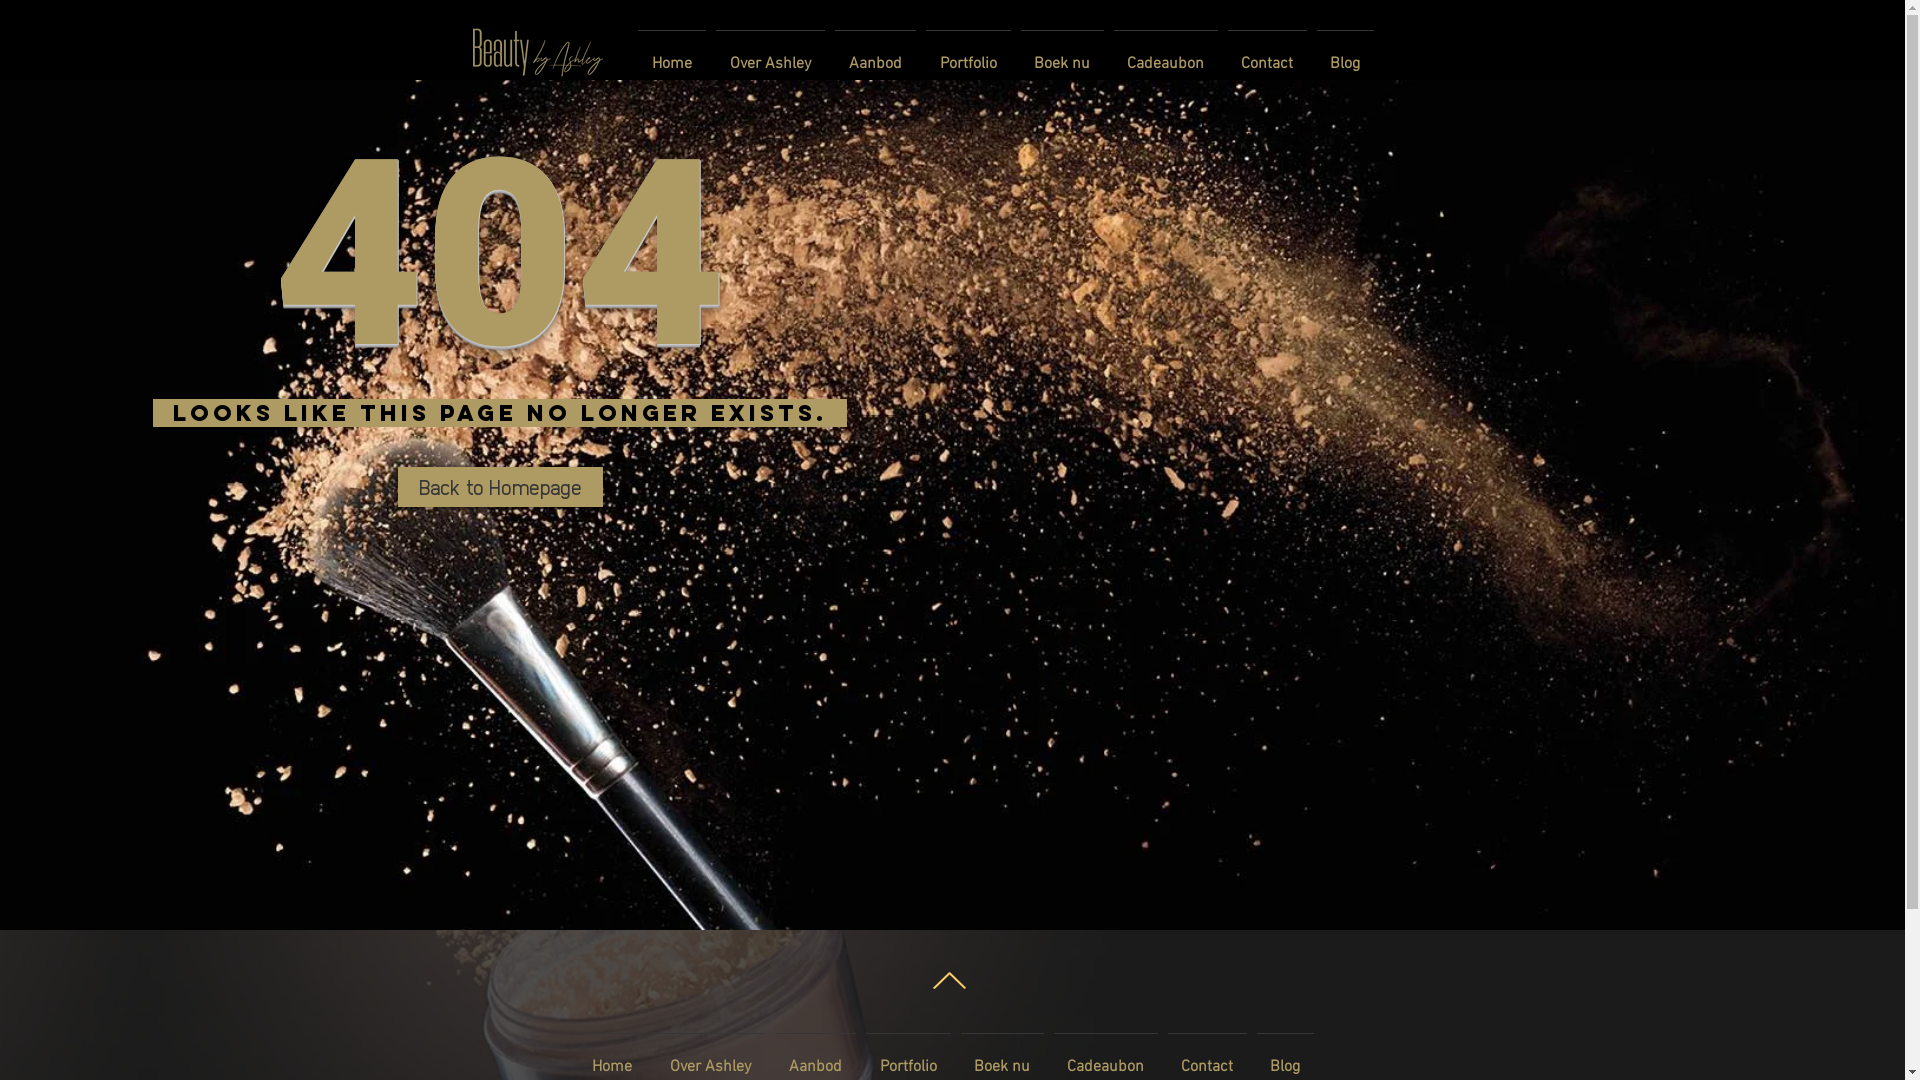  Describe the element at coordinates (1062, 55) in the screenshot. I see `Boek nu` at that location.